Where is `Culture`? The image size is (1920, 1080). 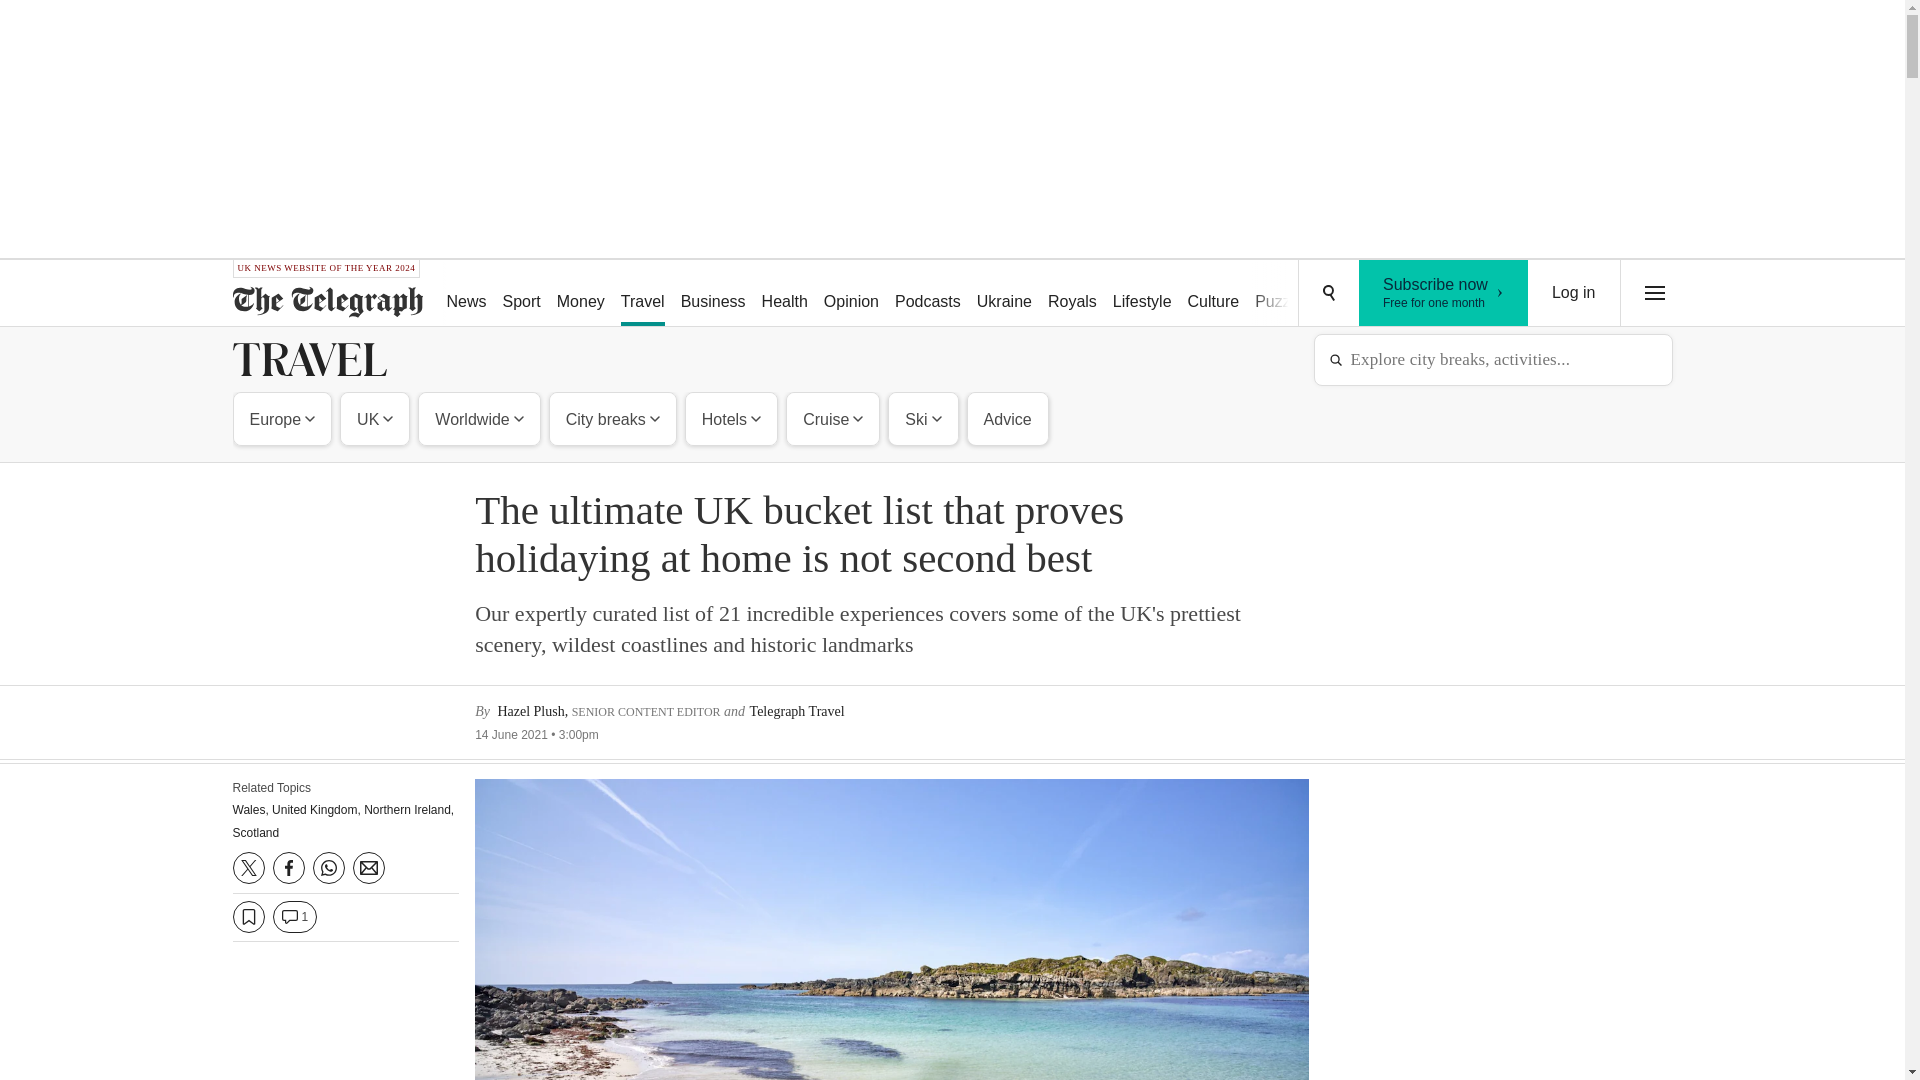 Culture is located at coordinates (1214, 294).